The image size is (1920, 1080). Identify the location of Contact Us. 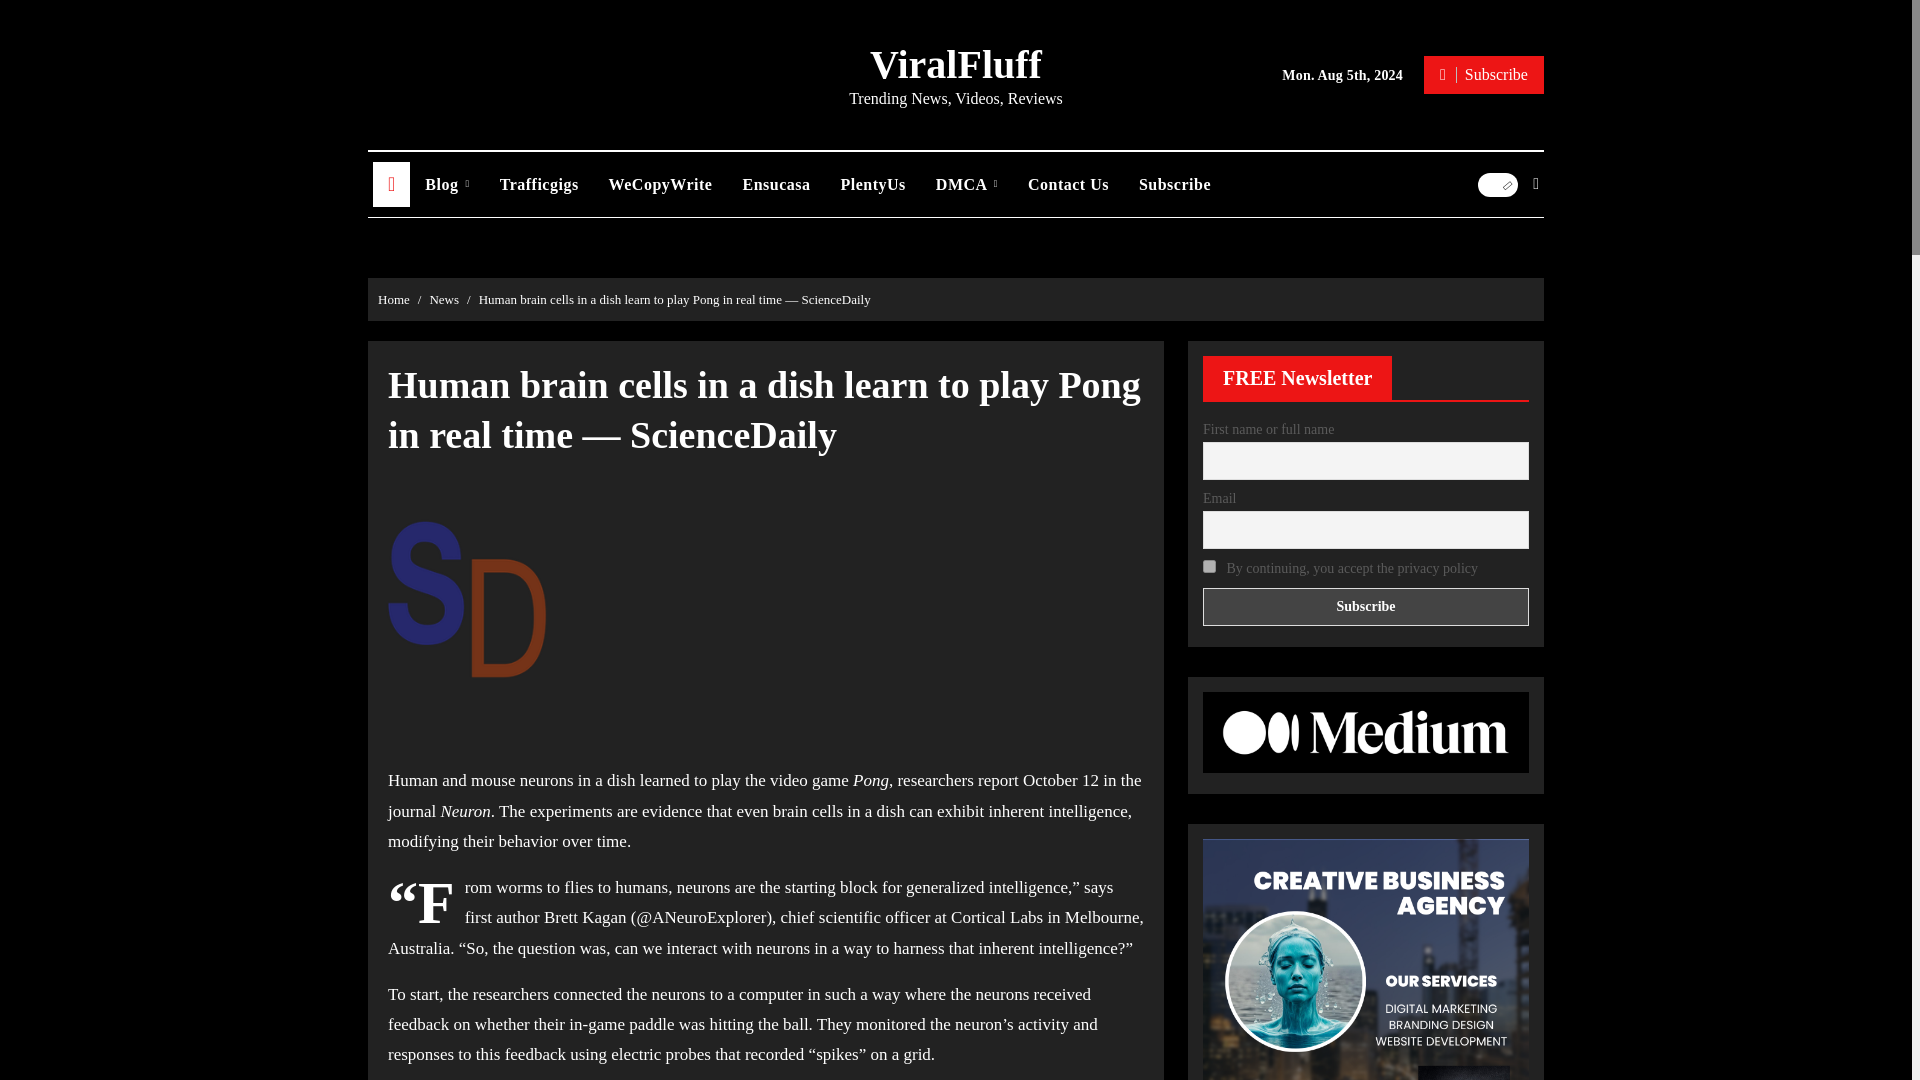
(1068, 184).